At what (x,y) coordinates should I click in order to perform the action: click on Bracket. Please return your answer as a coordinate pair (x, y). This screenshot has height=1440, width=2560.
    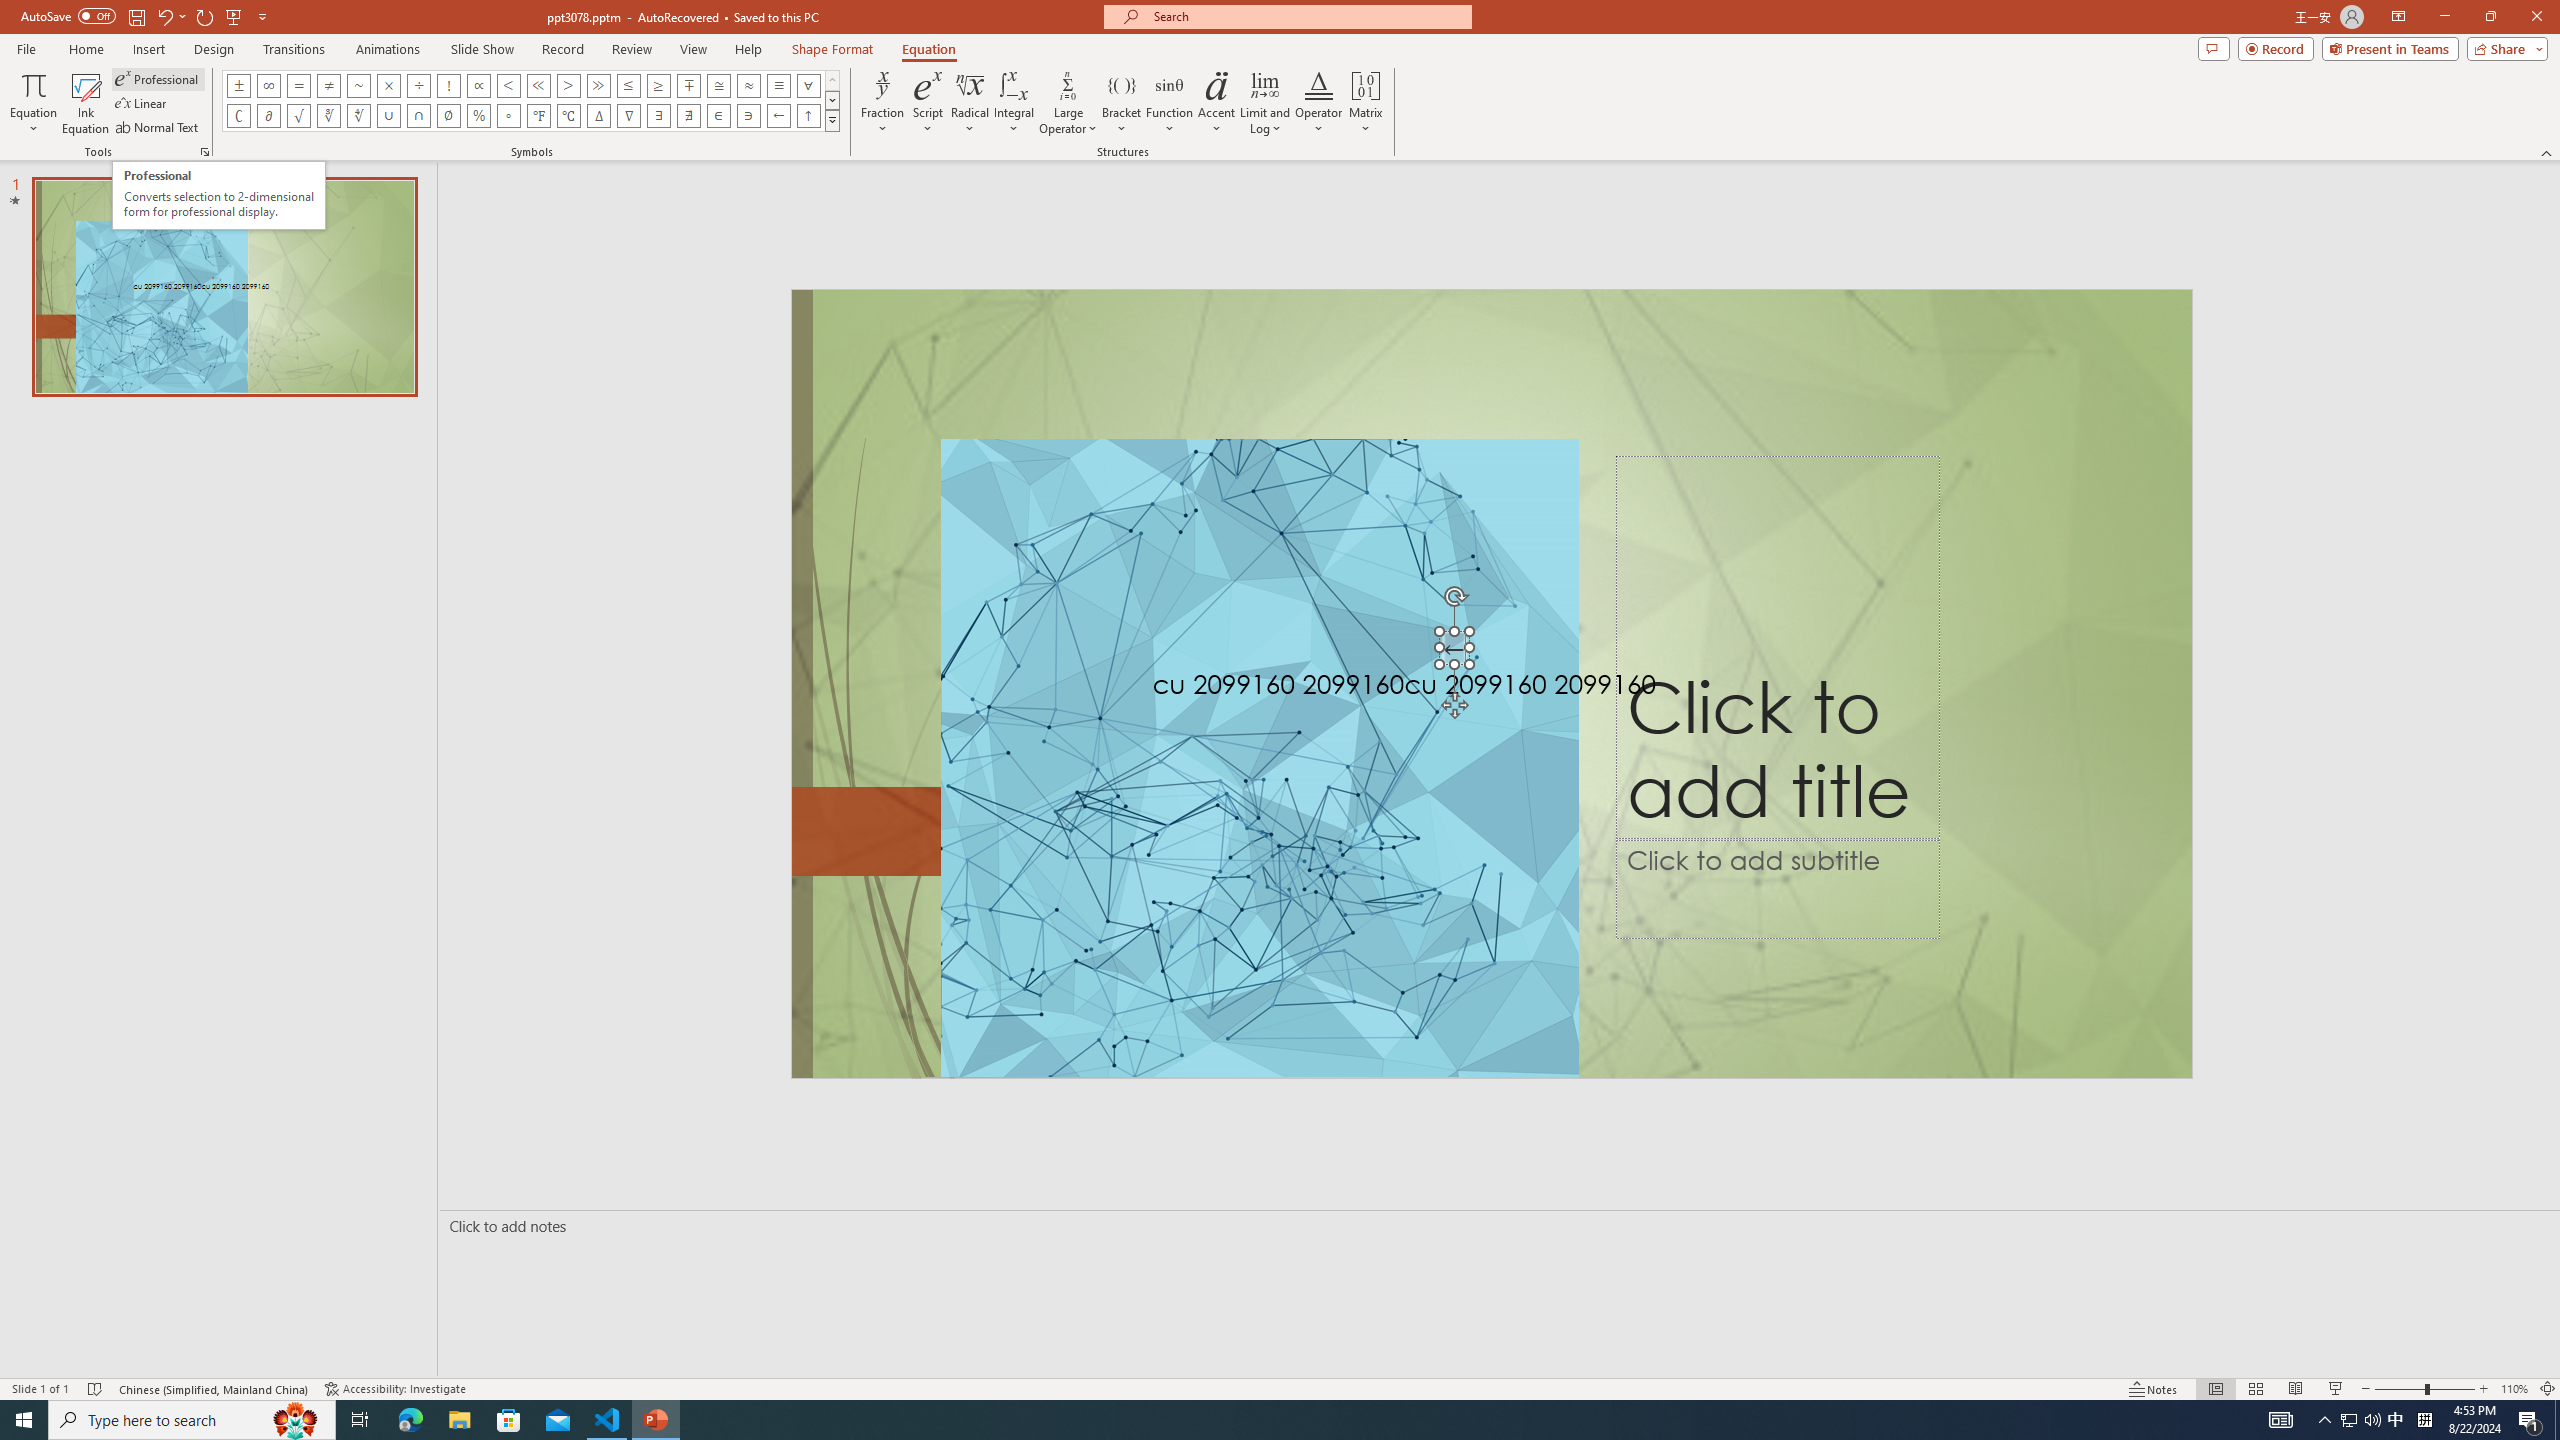
    Looking at the image, I should click on (1122, 103).